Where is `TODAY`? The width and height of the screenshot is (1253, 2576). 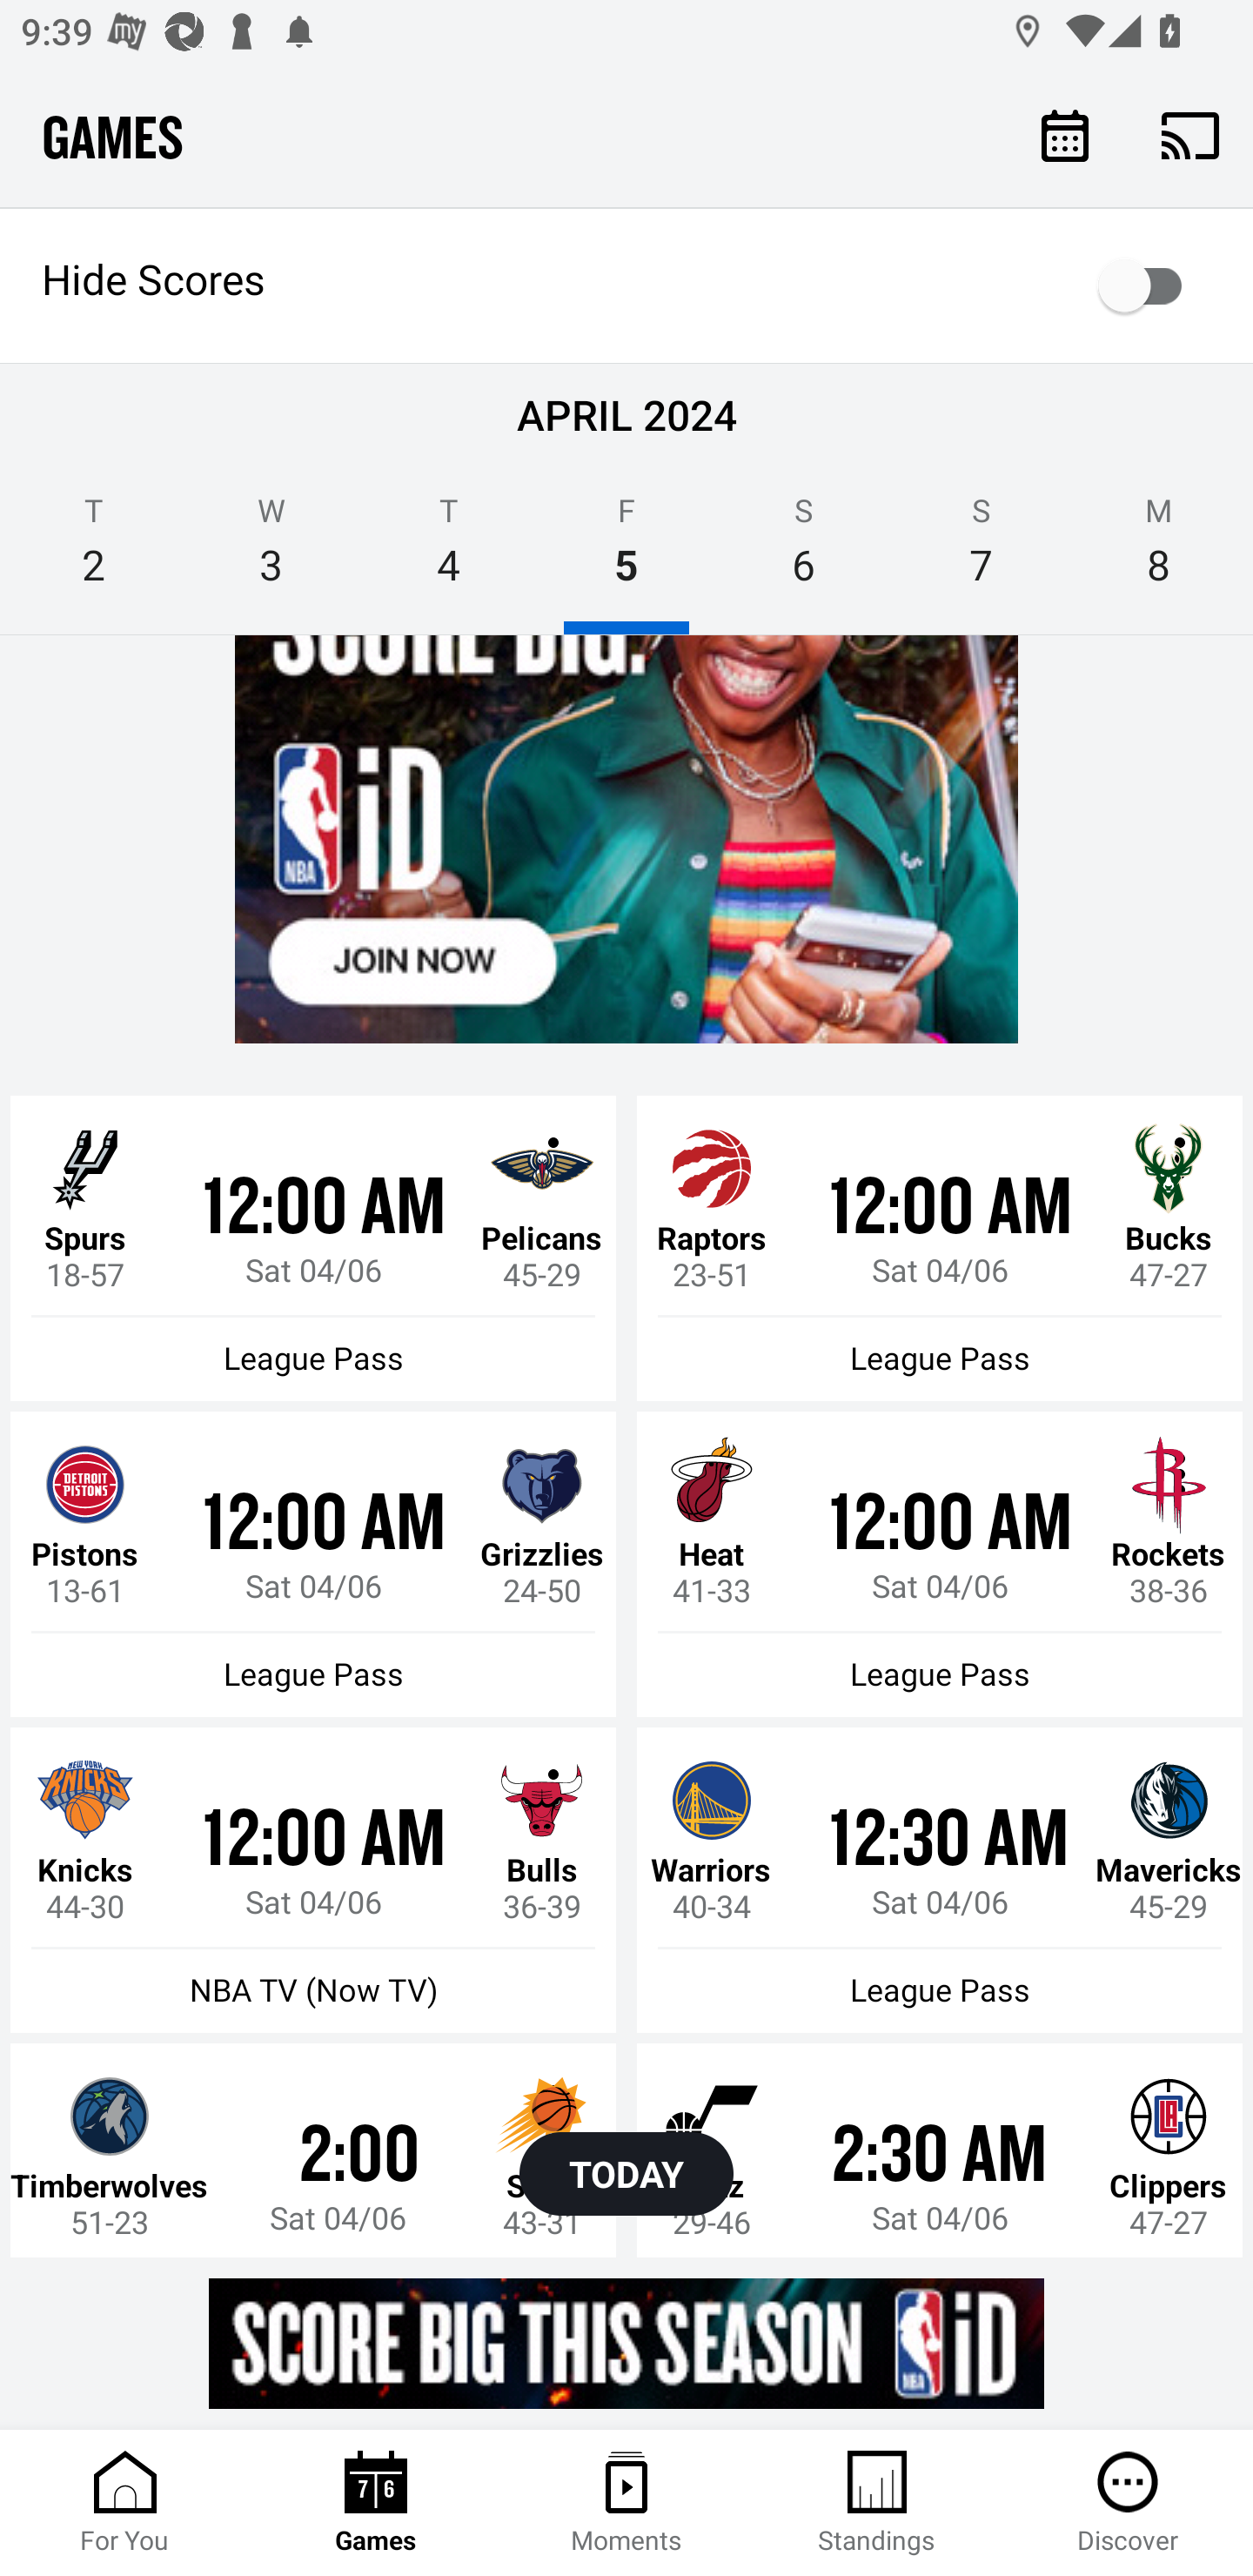 TODAY is located at coordinates (626, 2174).